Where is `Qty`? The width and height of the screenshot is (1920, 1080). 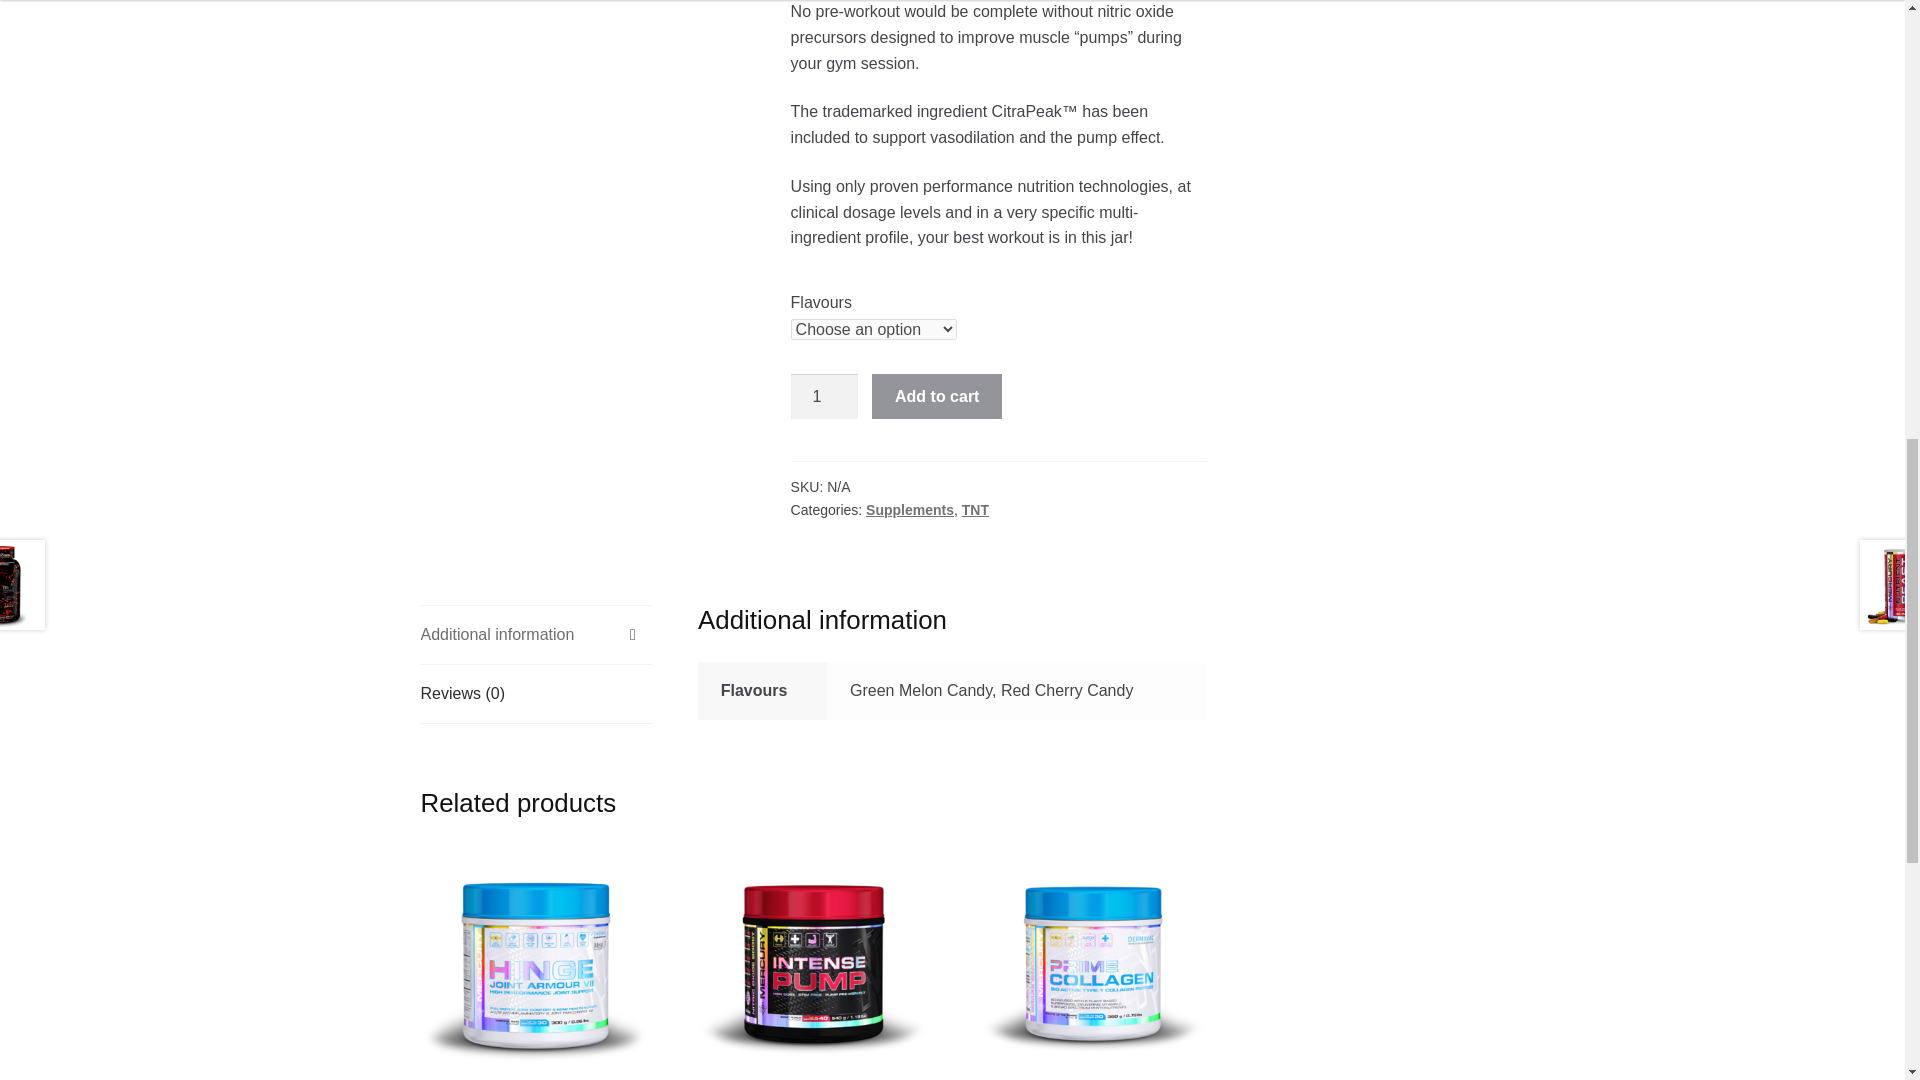 Qty is located at coordinates (910, 510).